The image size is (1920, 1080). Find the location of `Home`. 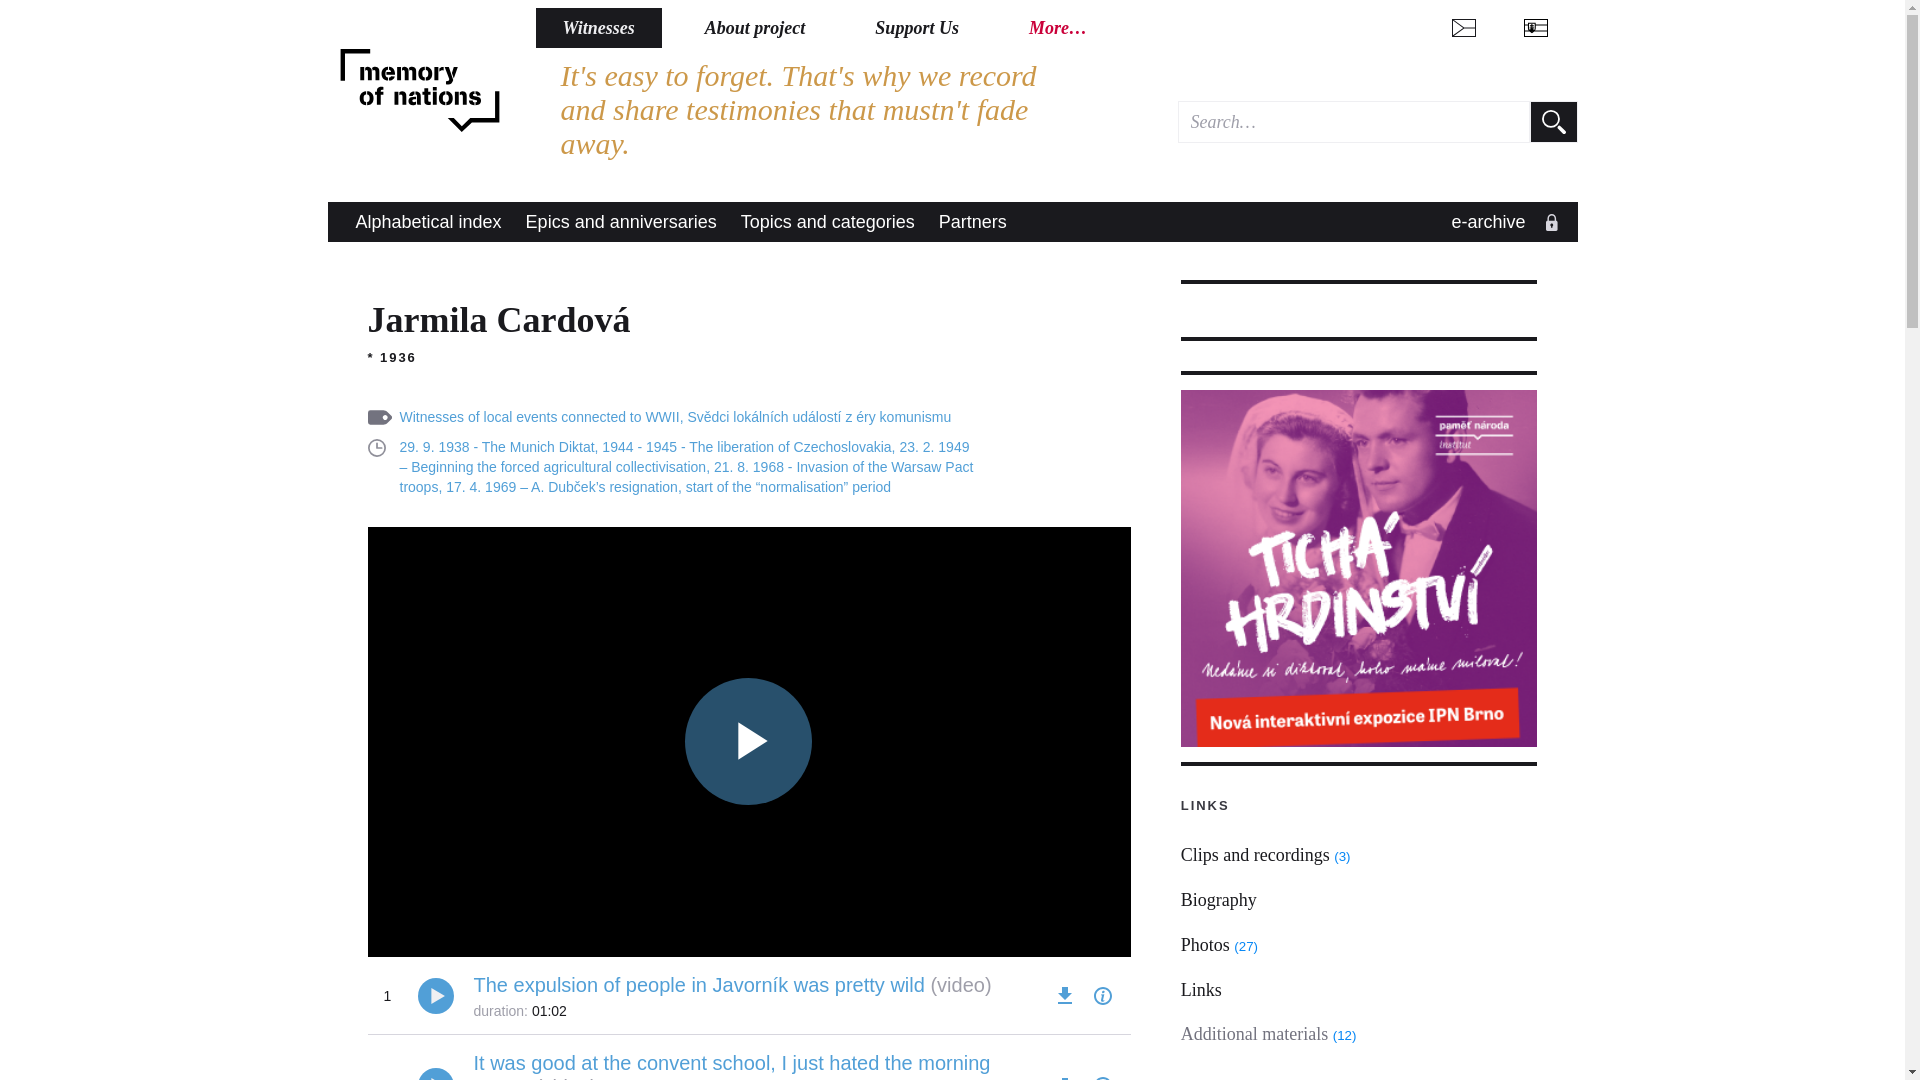

Home is located at coordinates (420, 91).